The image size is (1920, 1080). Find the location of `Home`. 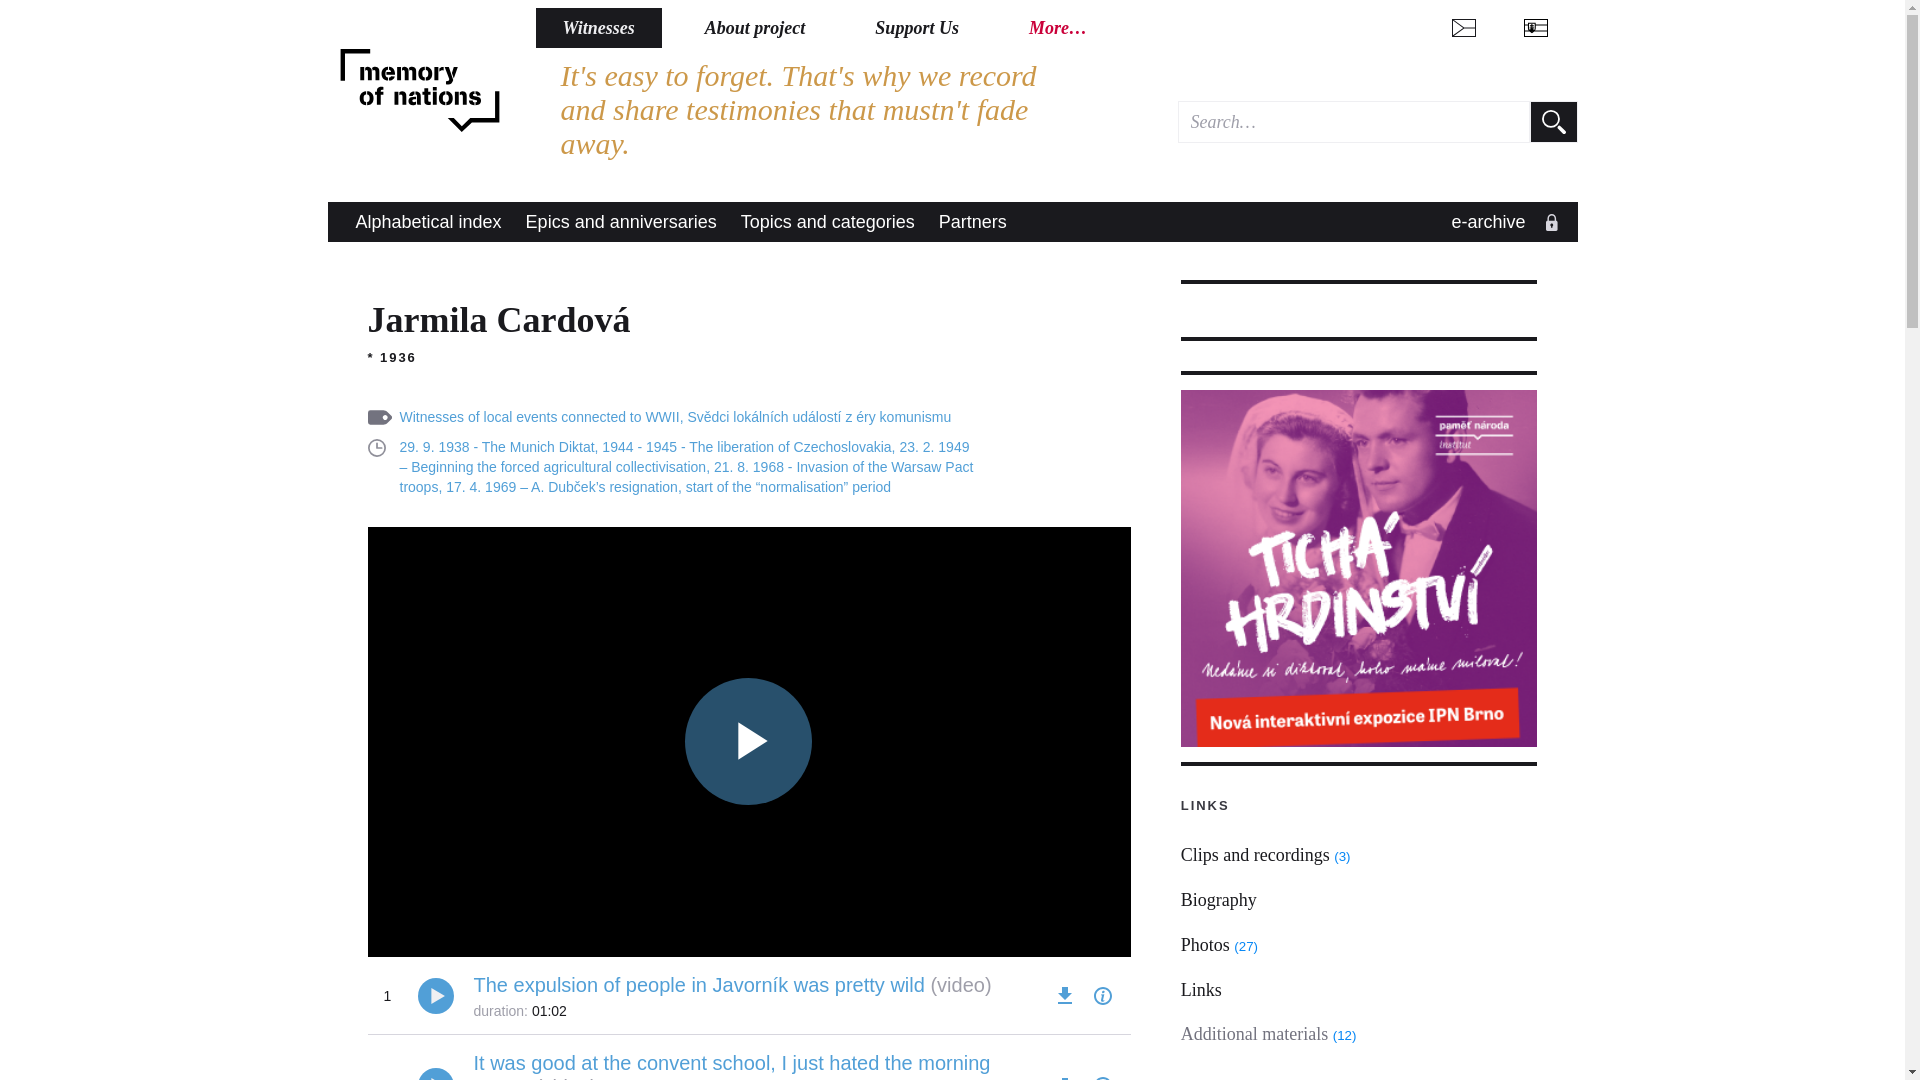

Home is located at coordinates (420, 91).